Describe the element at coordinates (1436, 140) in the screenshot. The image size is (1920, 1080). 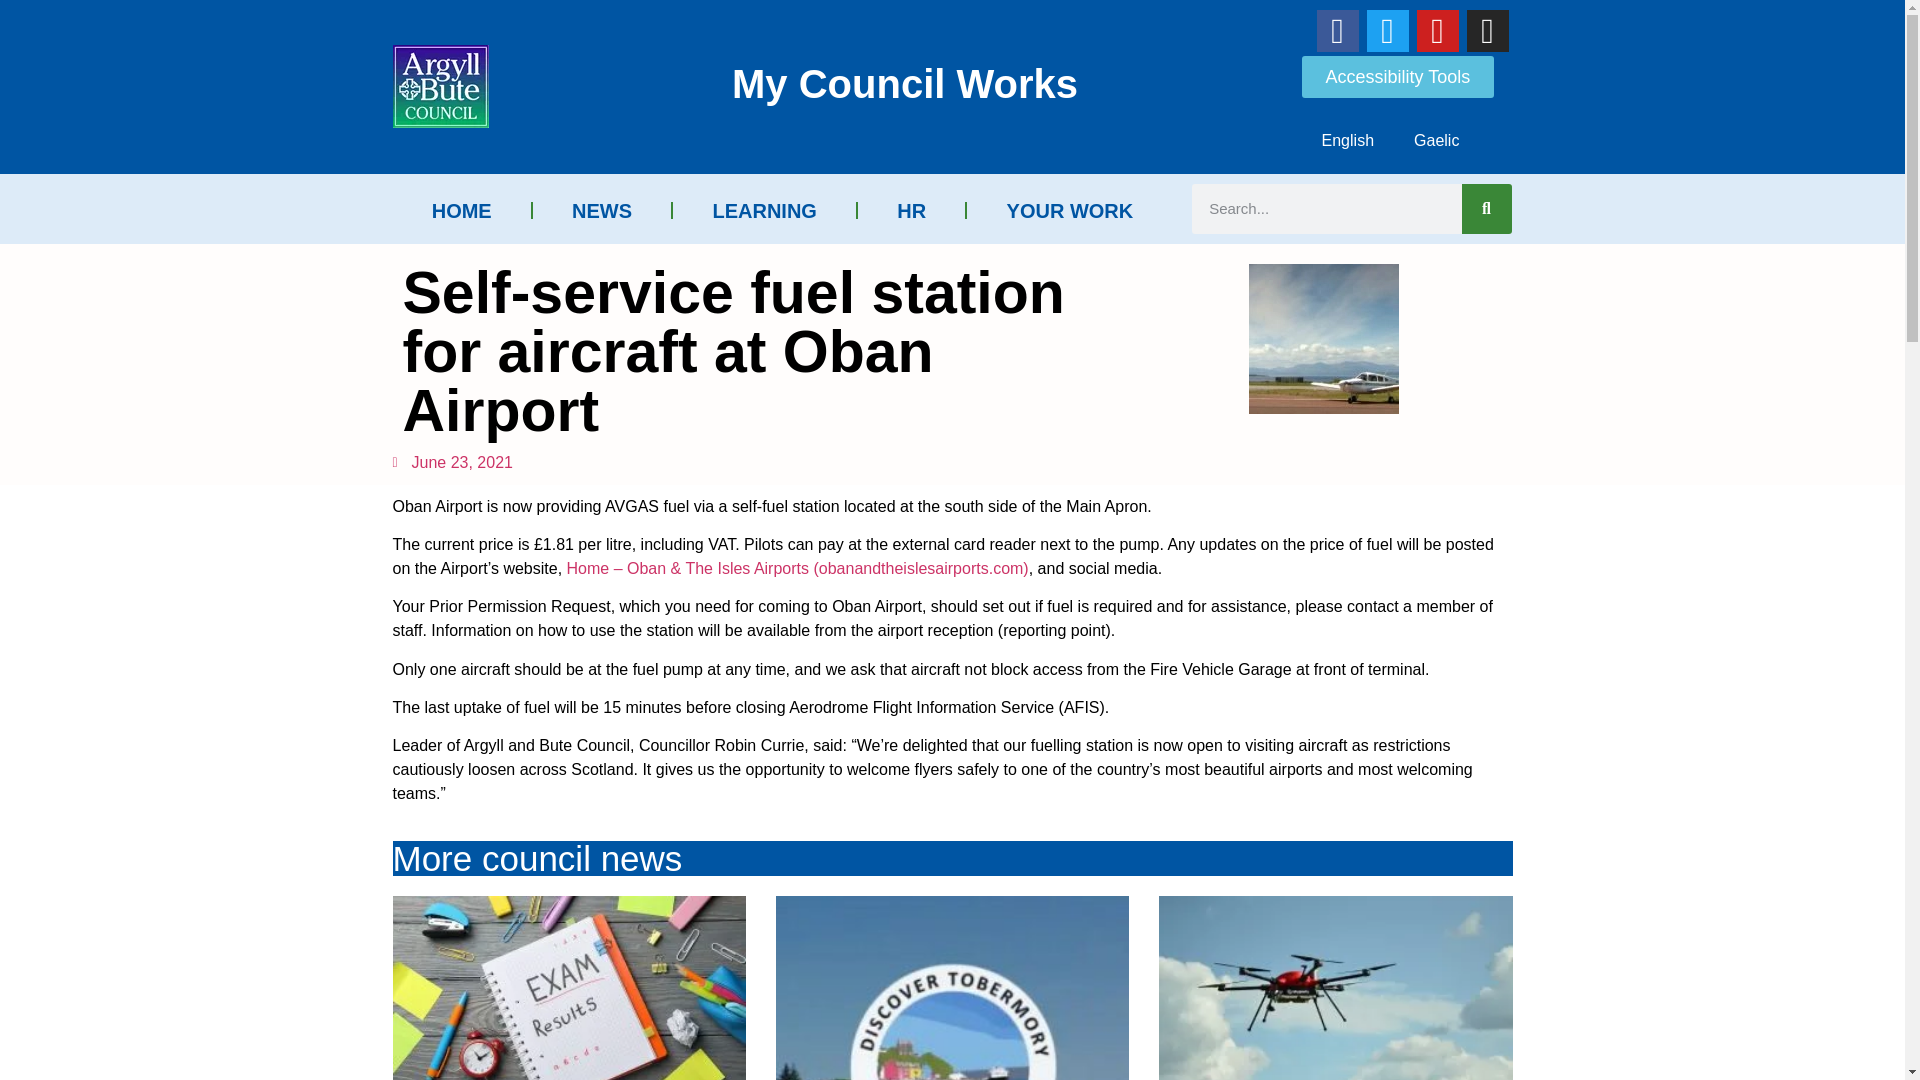
I see `Gaelic` at that location.